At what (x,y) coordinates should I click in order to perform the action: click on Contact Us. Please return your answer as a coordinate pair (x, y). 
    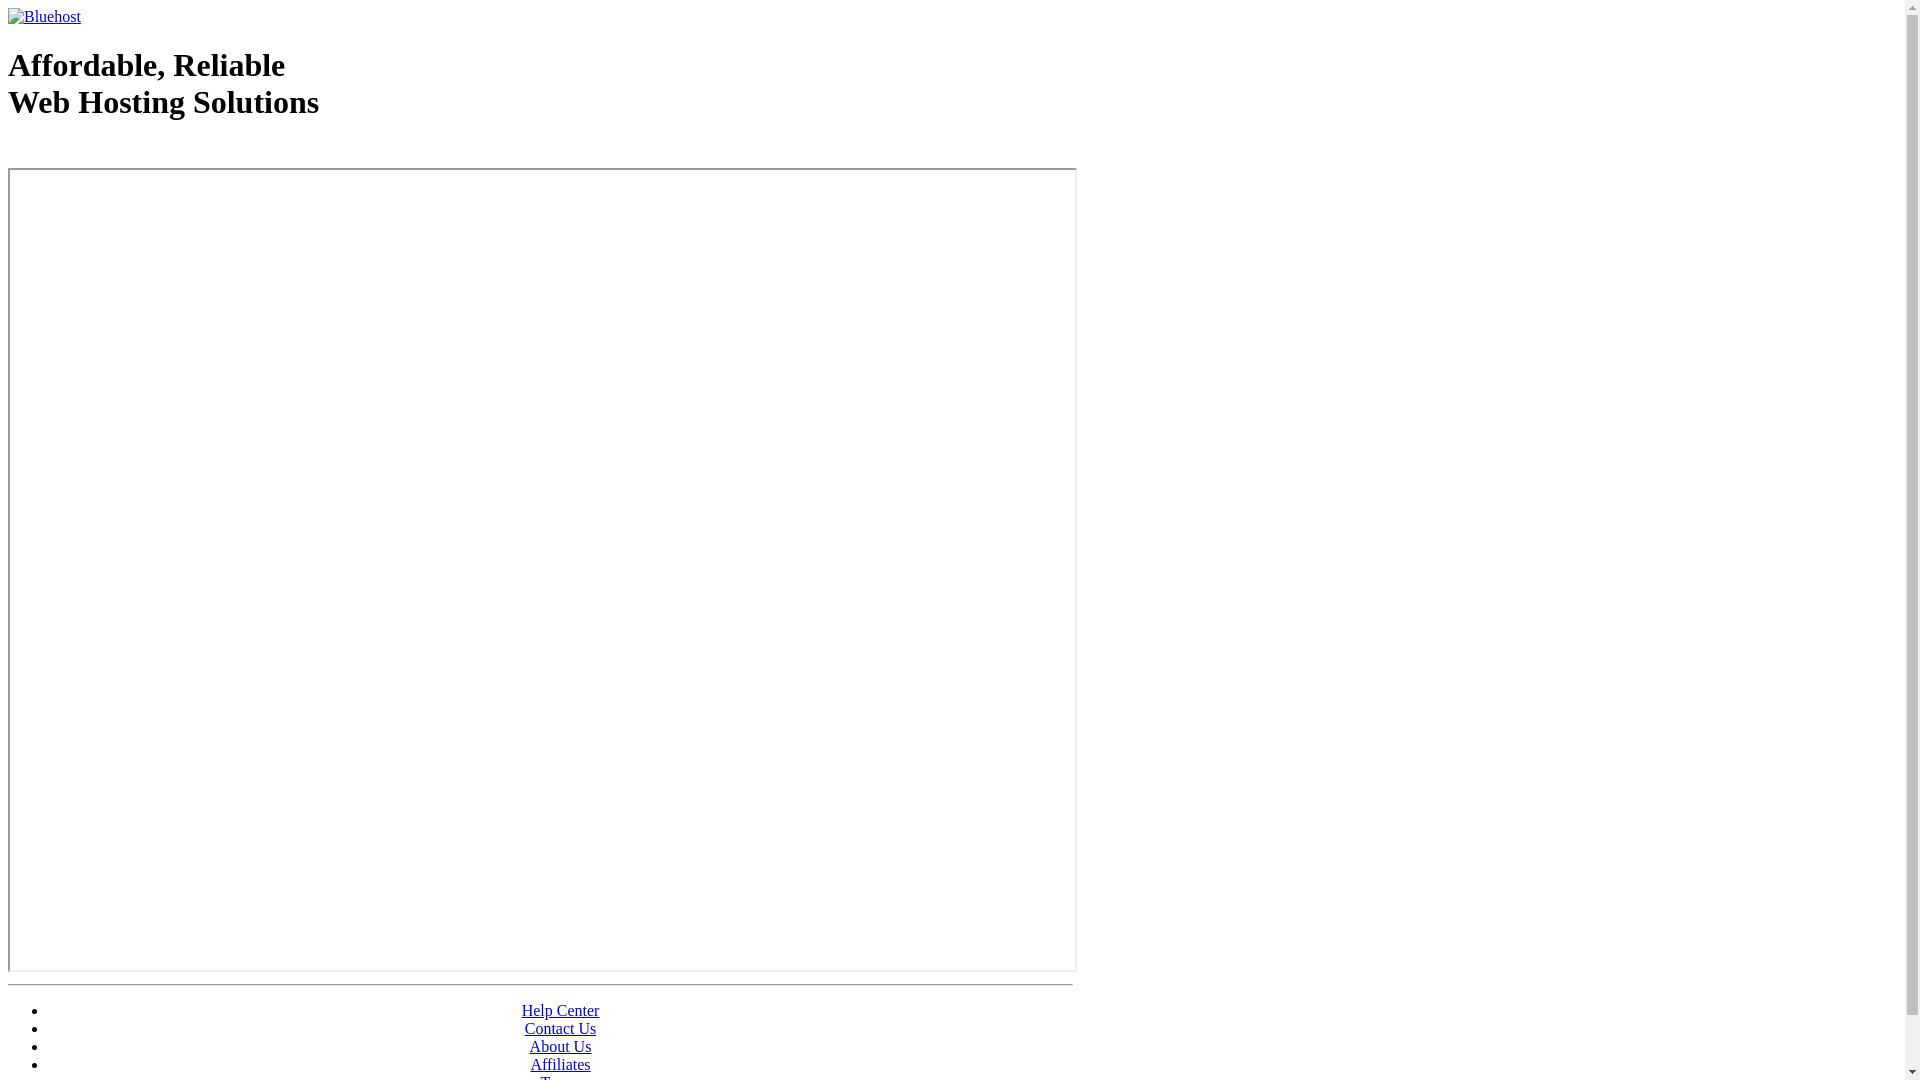
    Looking at the image, I should click on (561, 1028).